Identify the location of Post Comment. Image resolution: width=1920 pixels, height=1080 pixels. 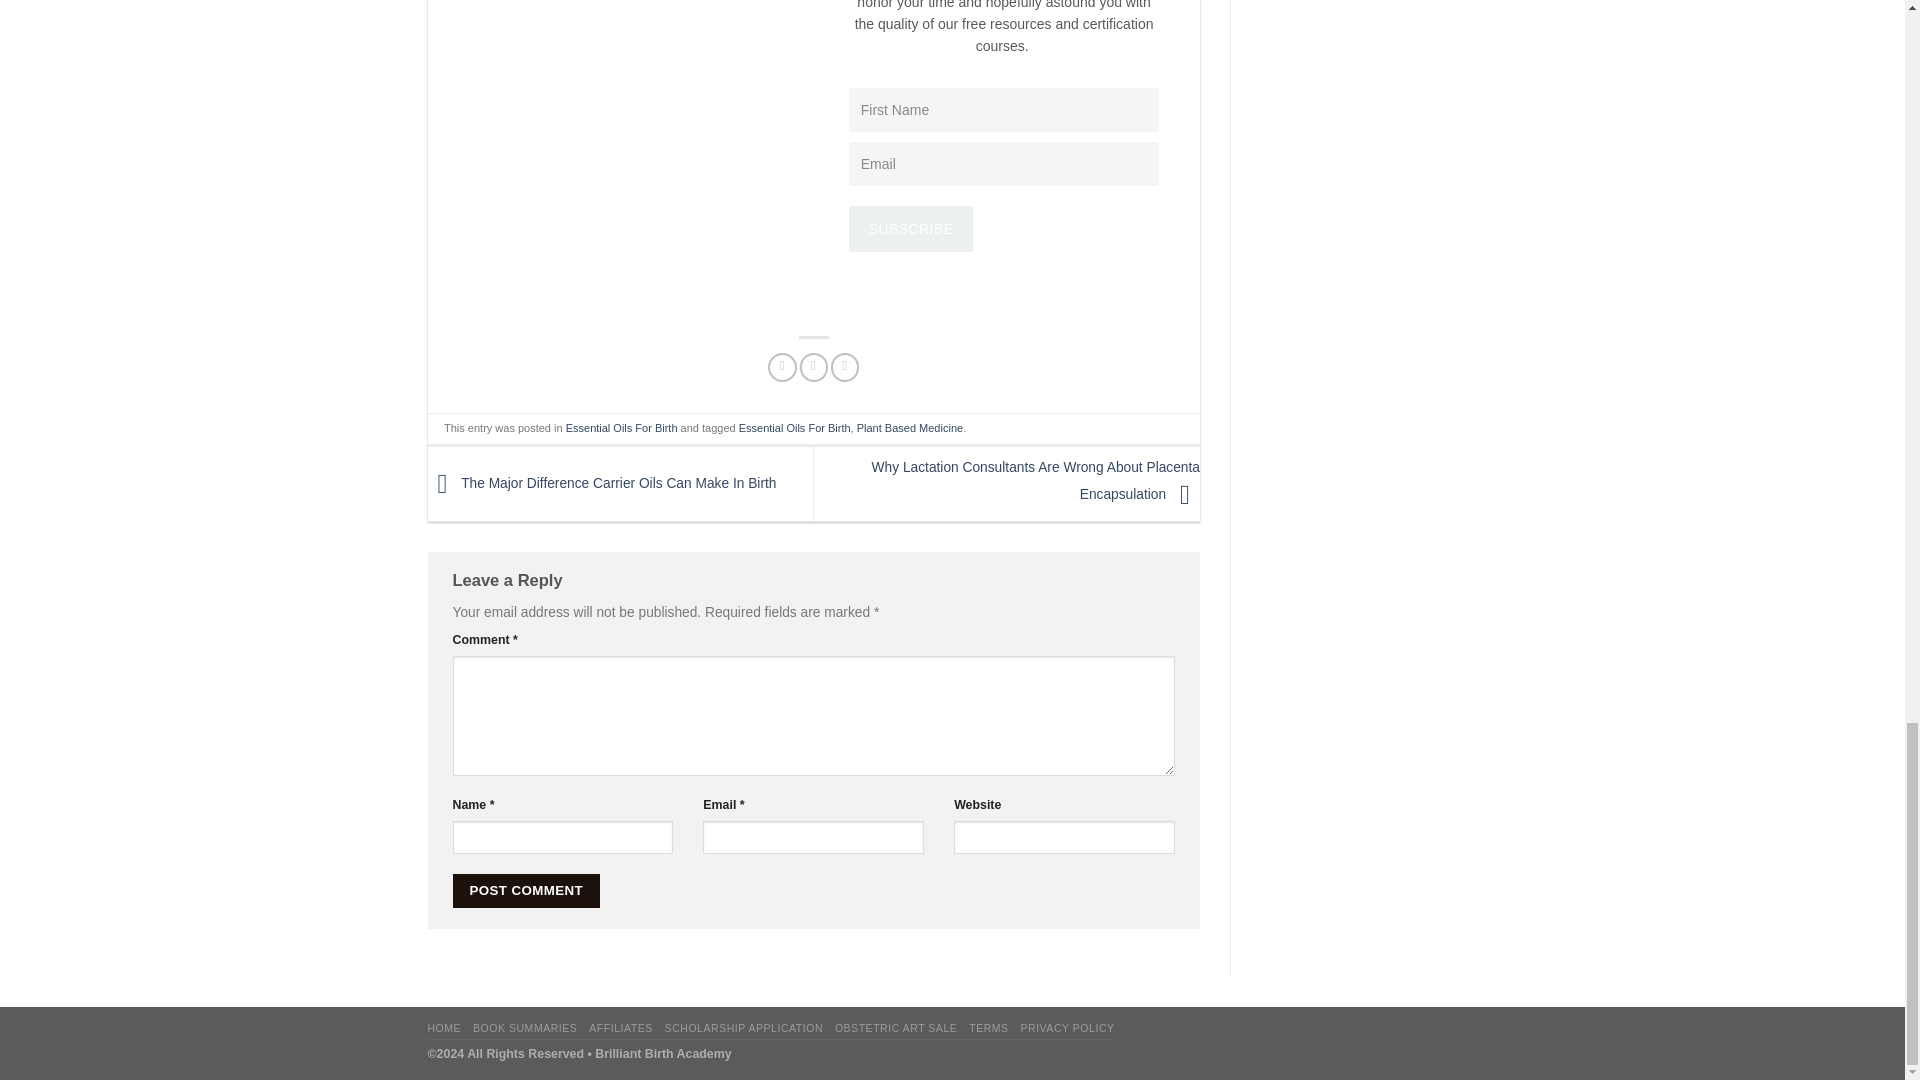
(525, 890).